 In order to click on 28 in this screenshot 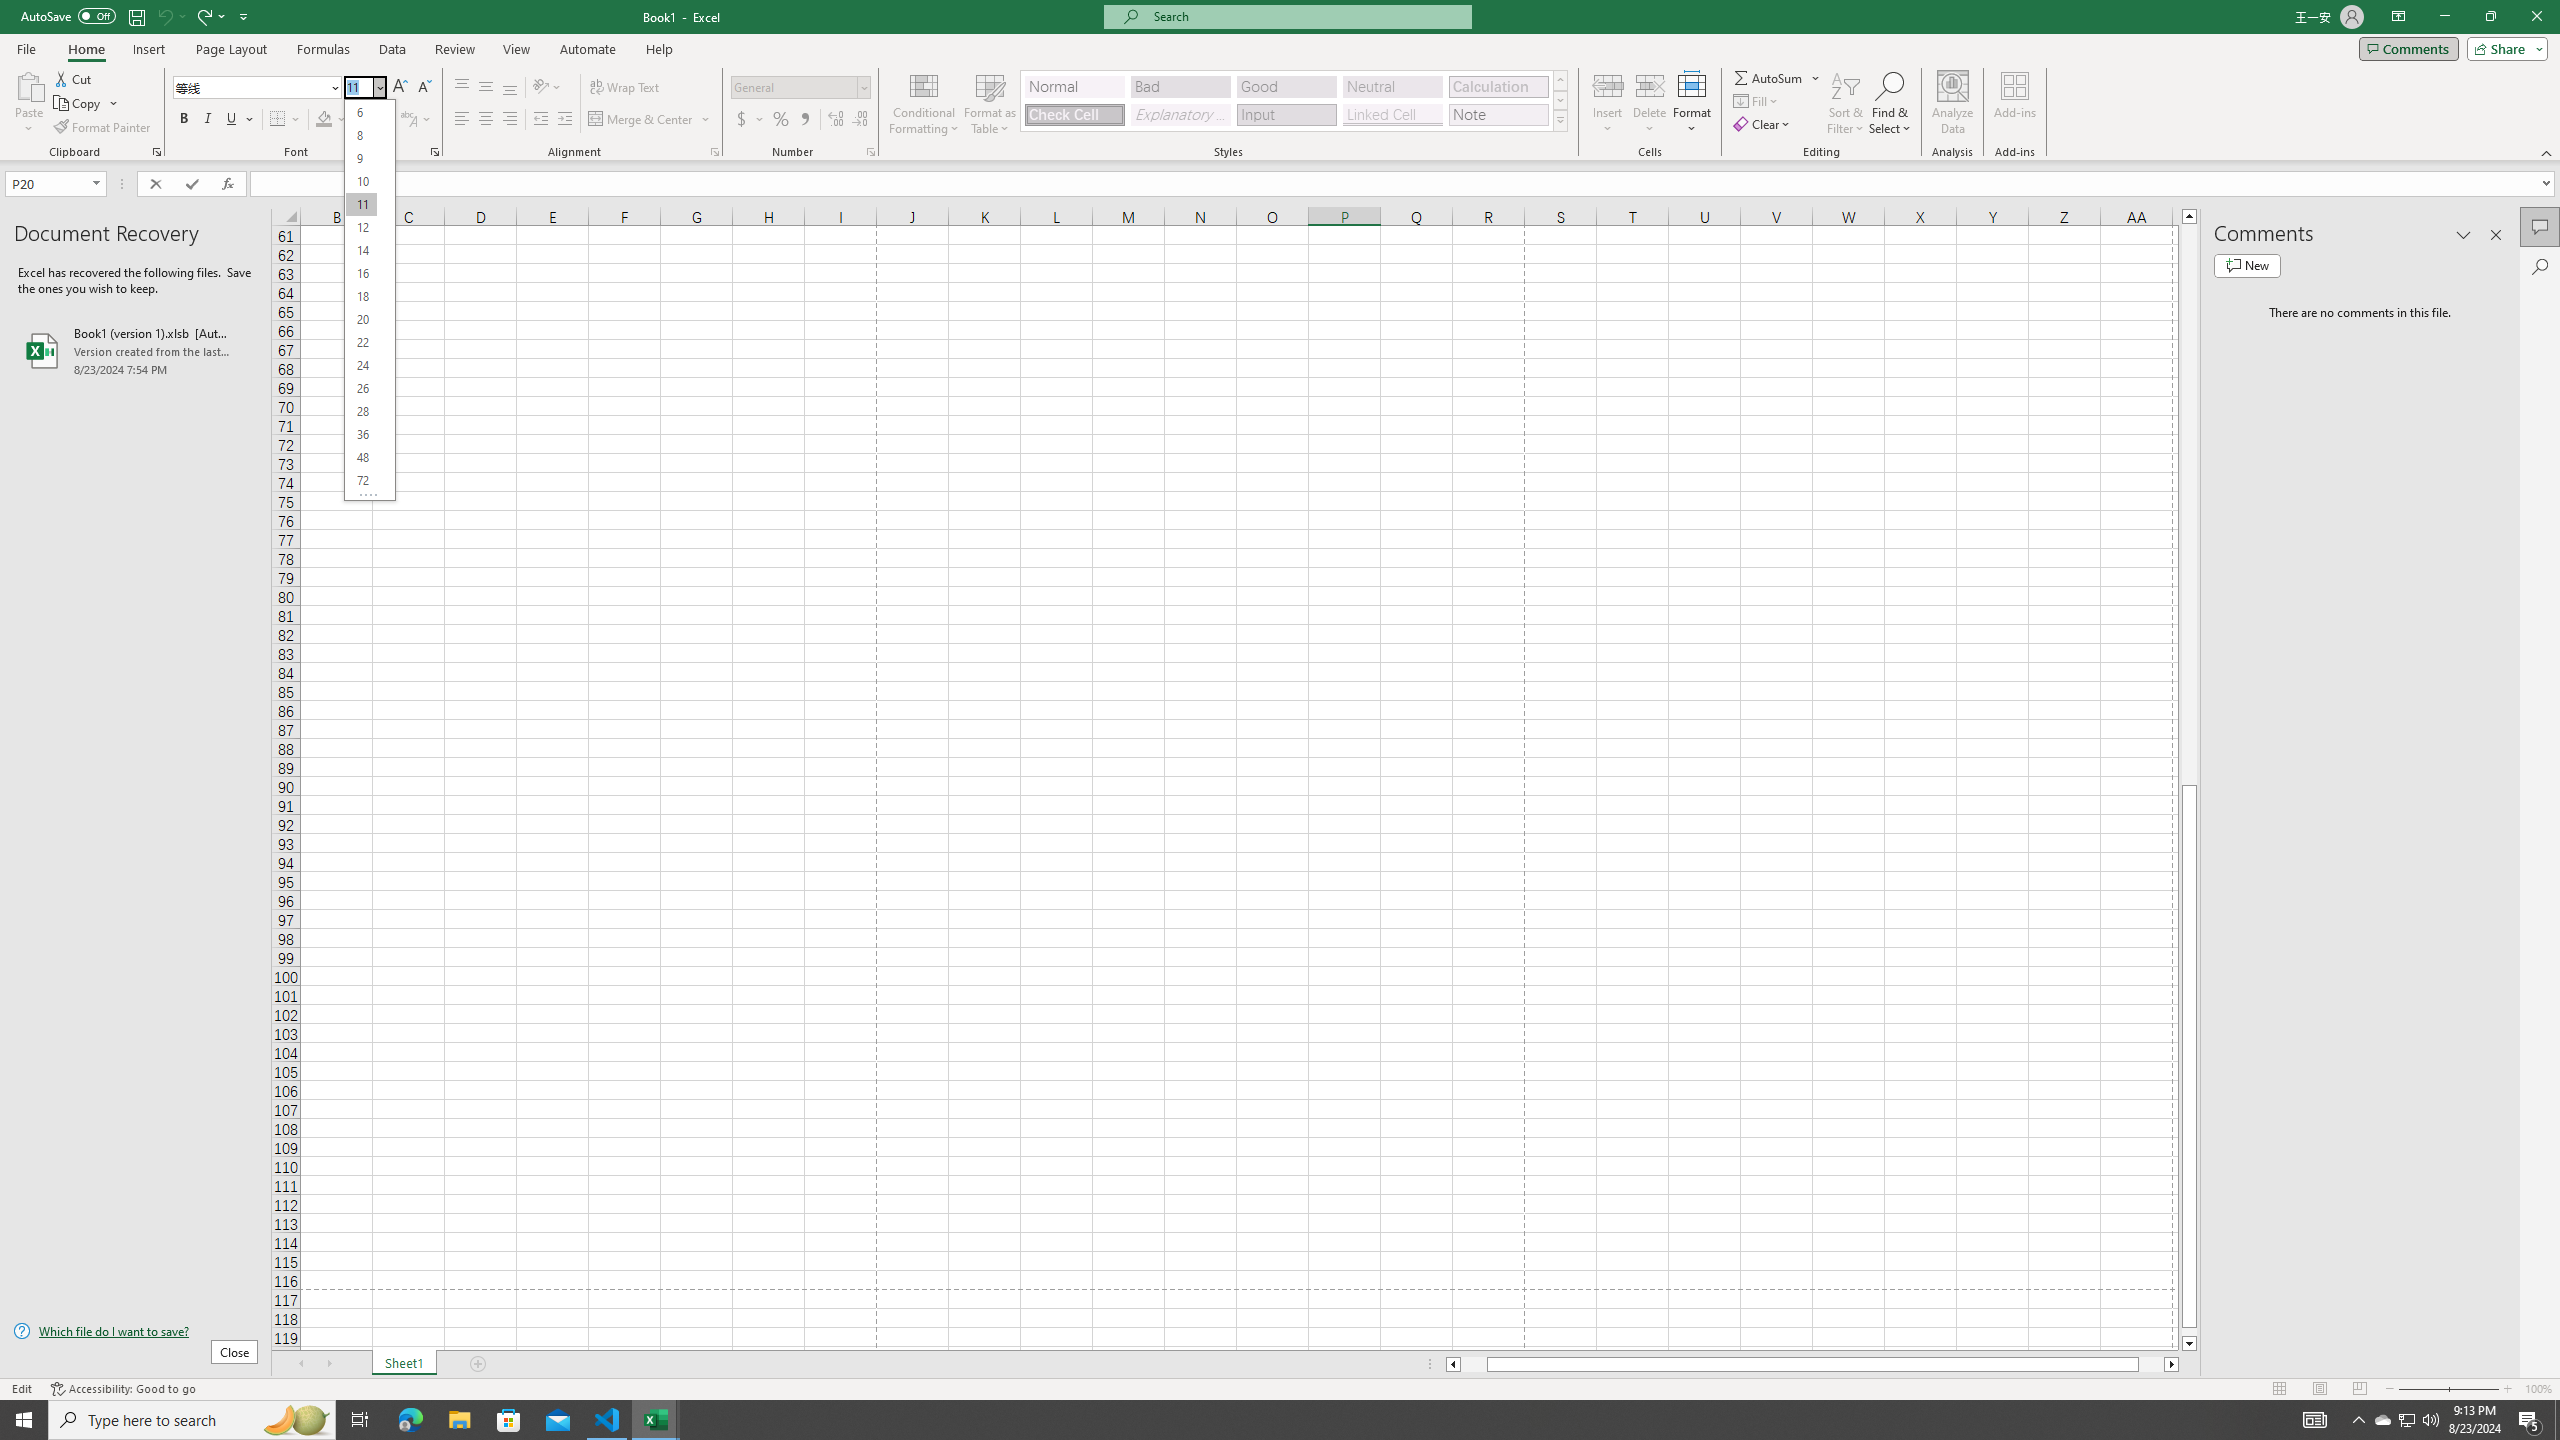, I will do `click(360, 412)`.